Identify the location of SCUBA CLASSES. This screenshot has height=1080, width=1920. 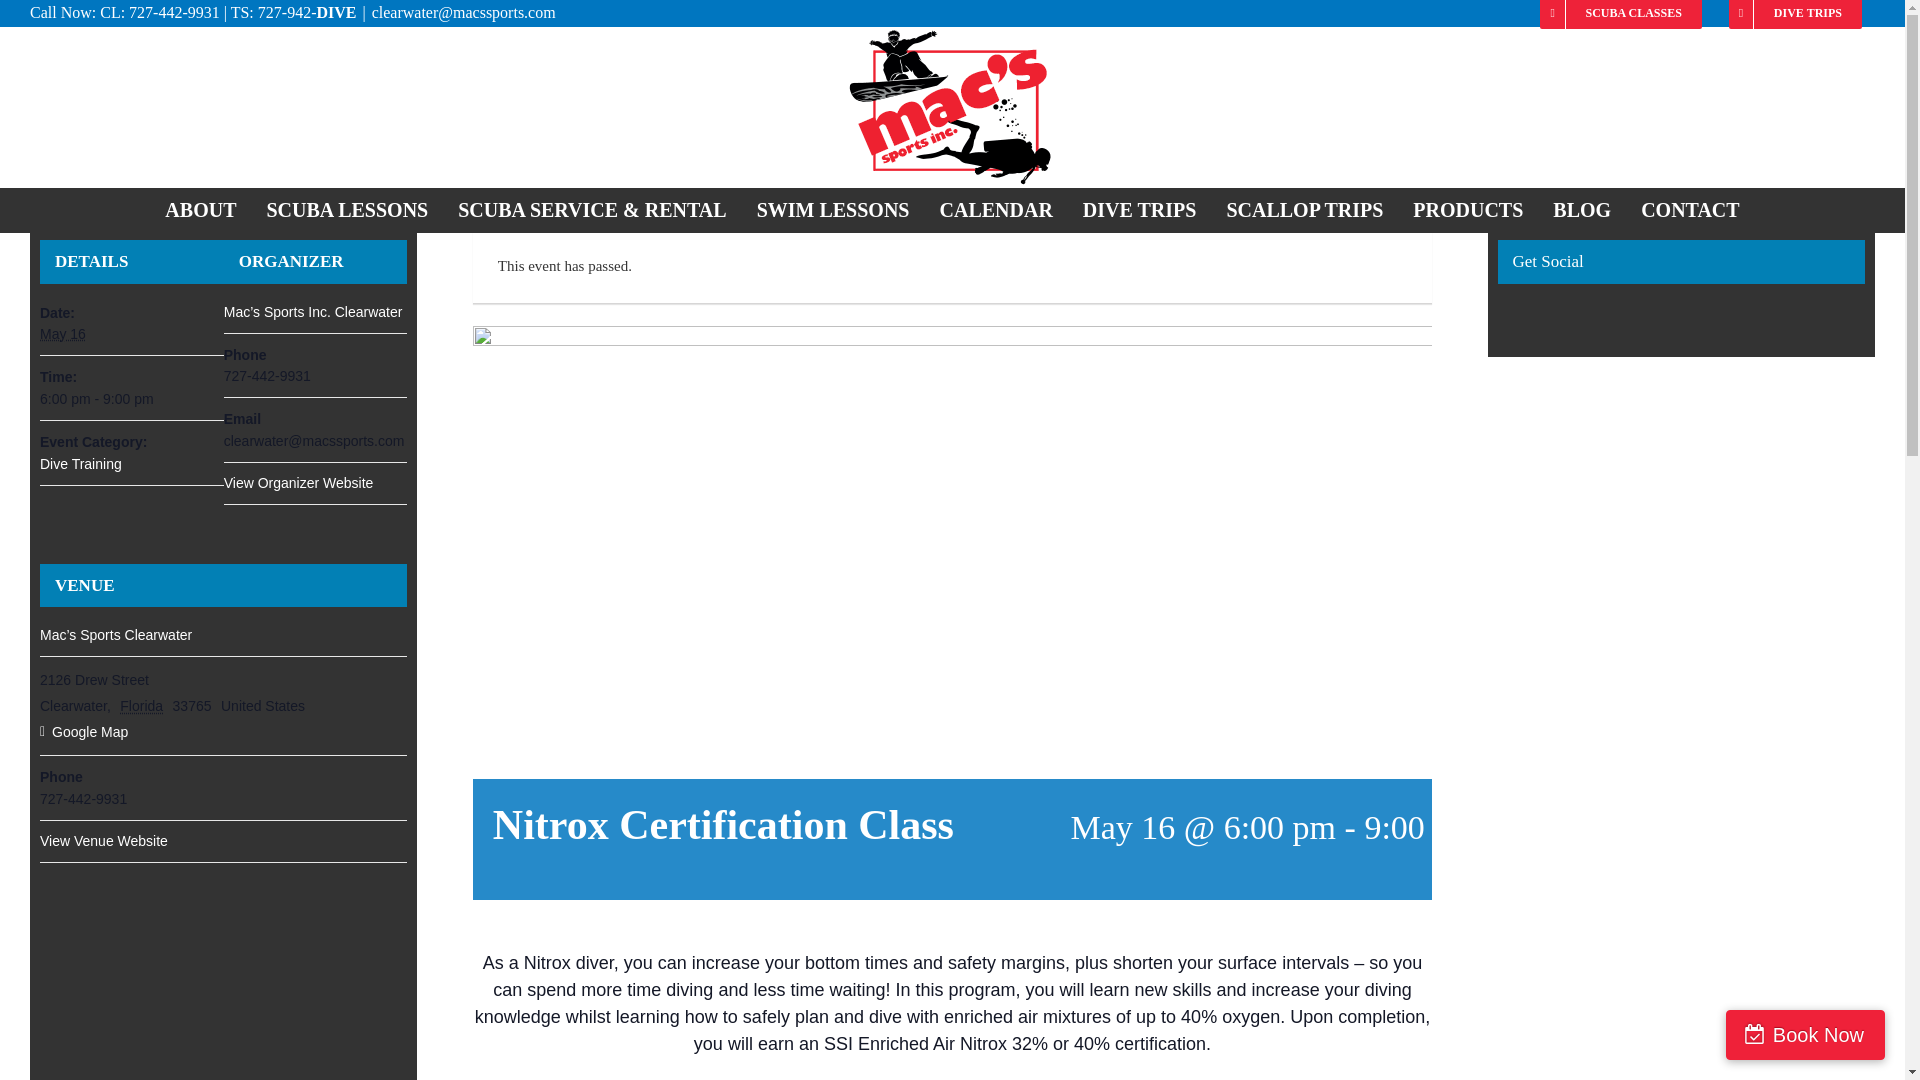
(1620, 12).